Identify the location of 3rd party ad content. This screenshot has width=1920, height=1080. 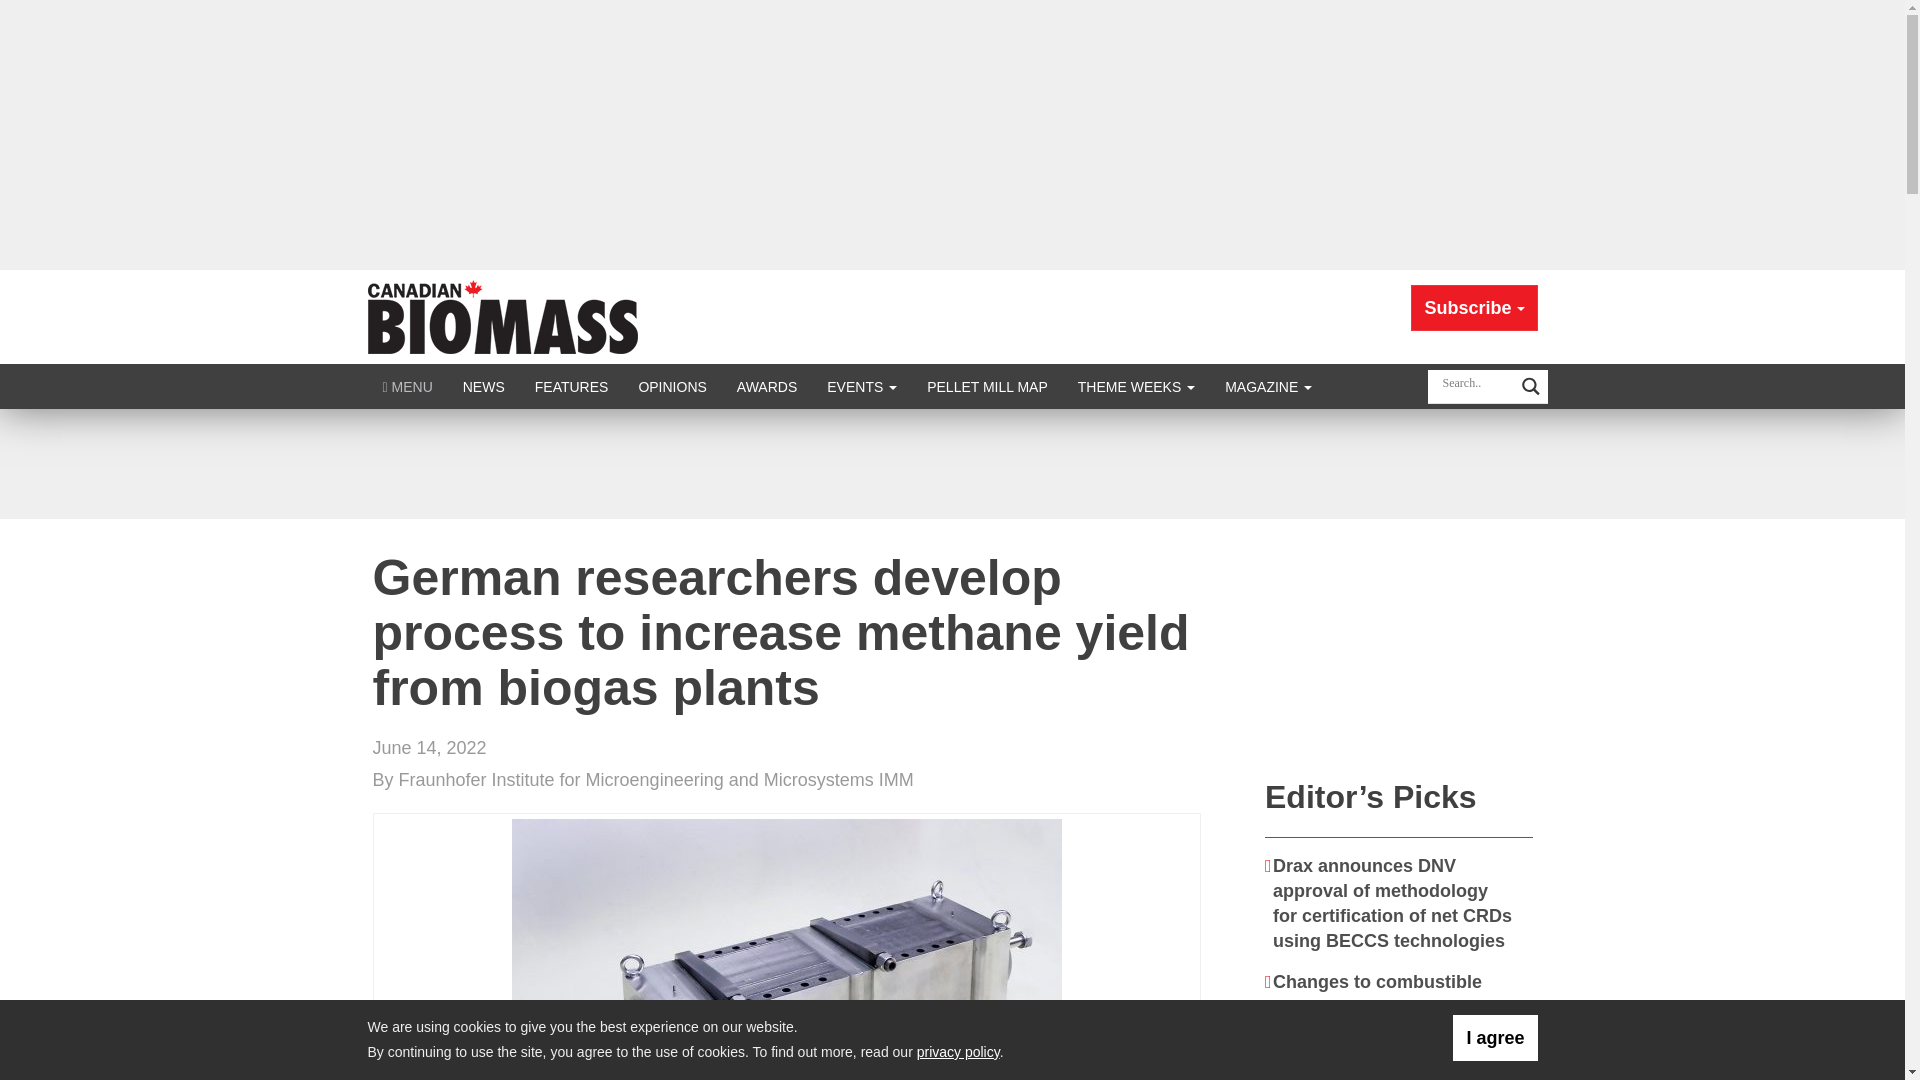
(951, 464).